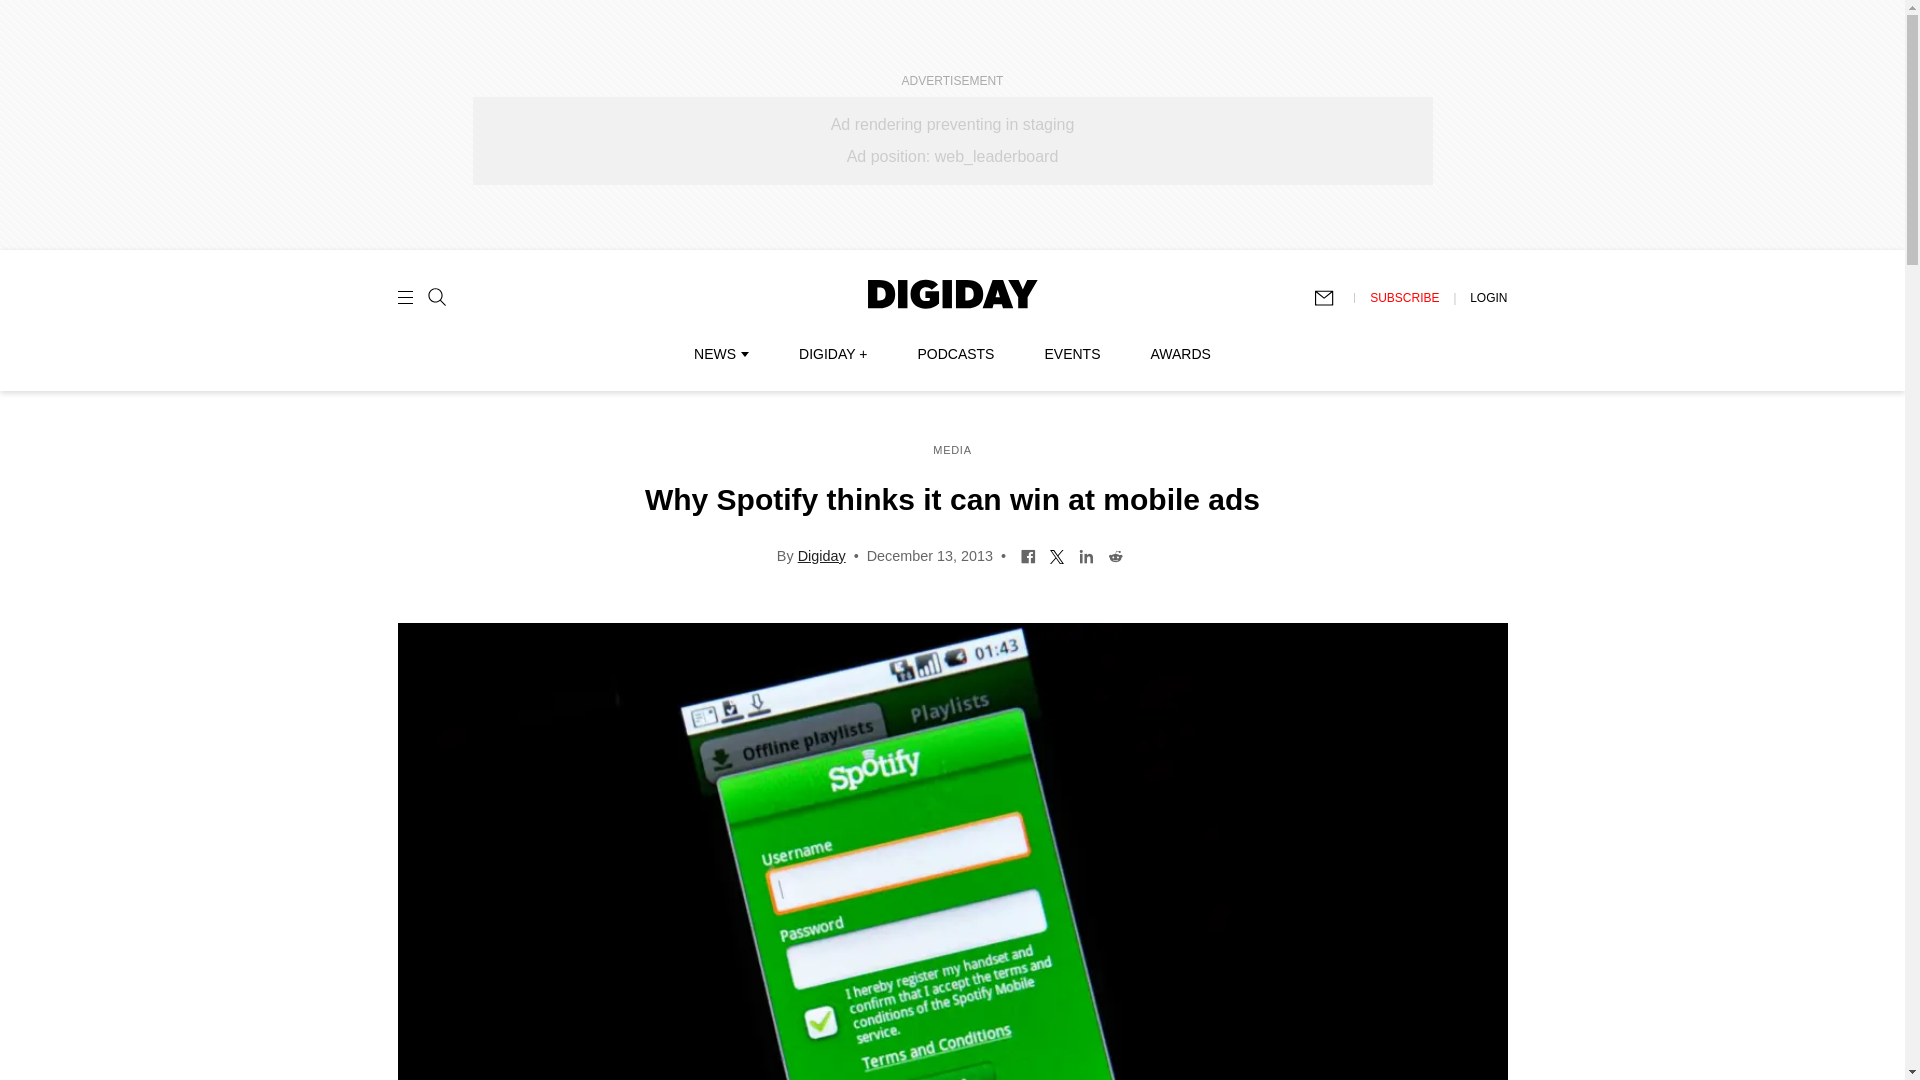 Image resolution: width=1920 pixels, height=1080 pixels. I want to click on PODCASTS, so click(956, 353).